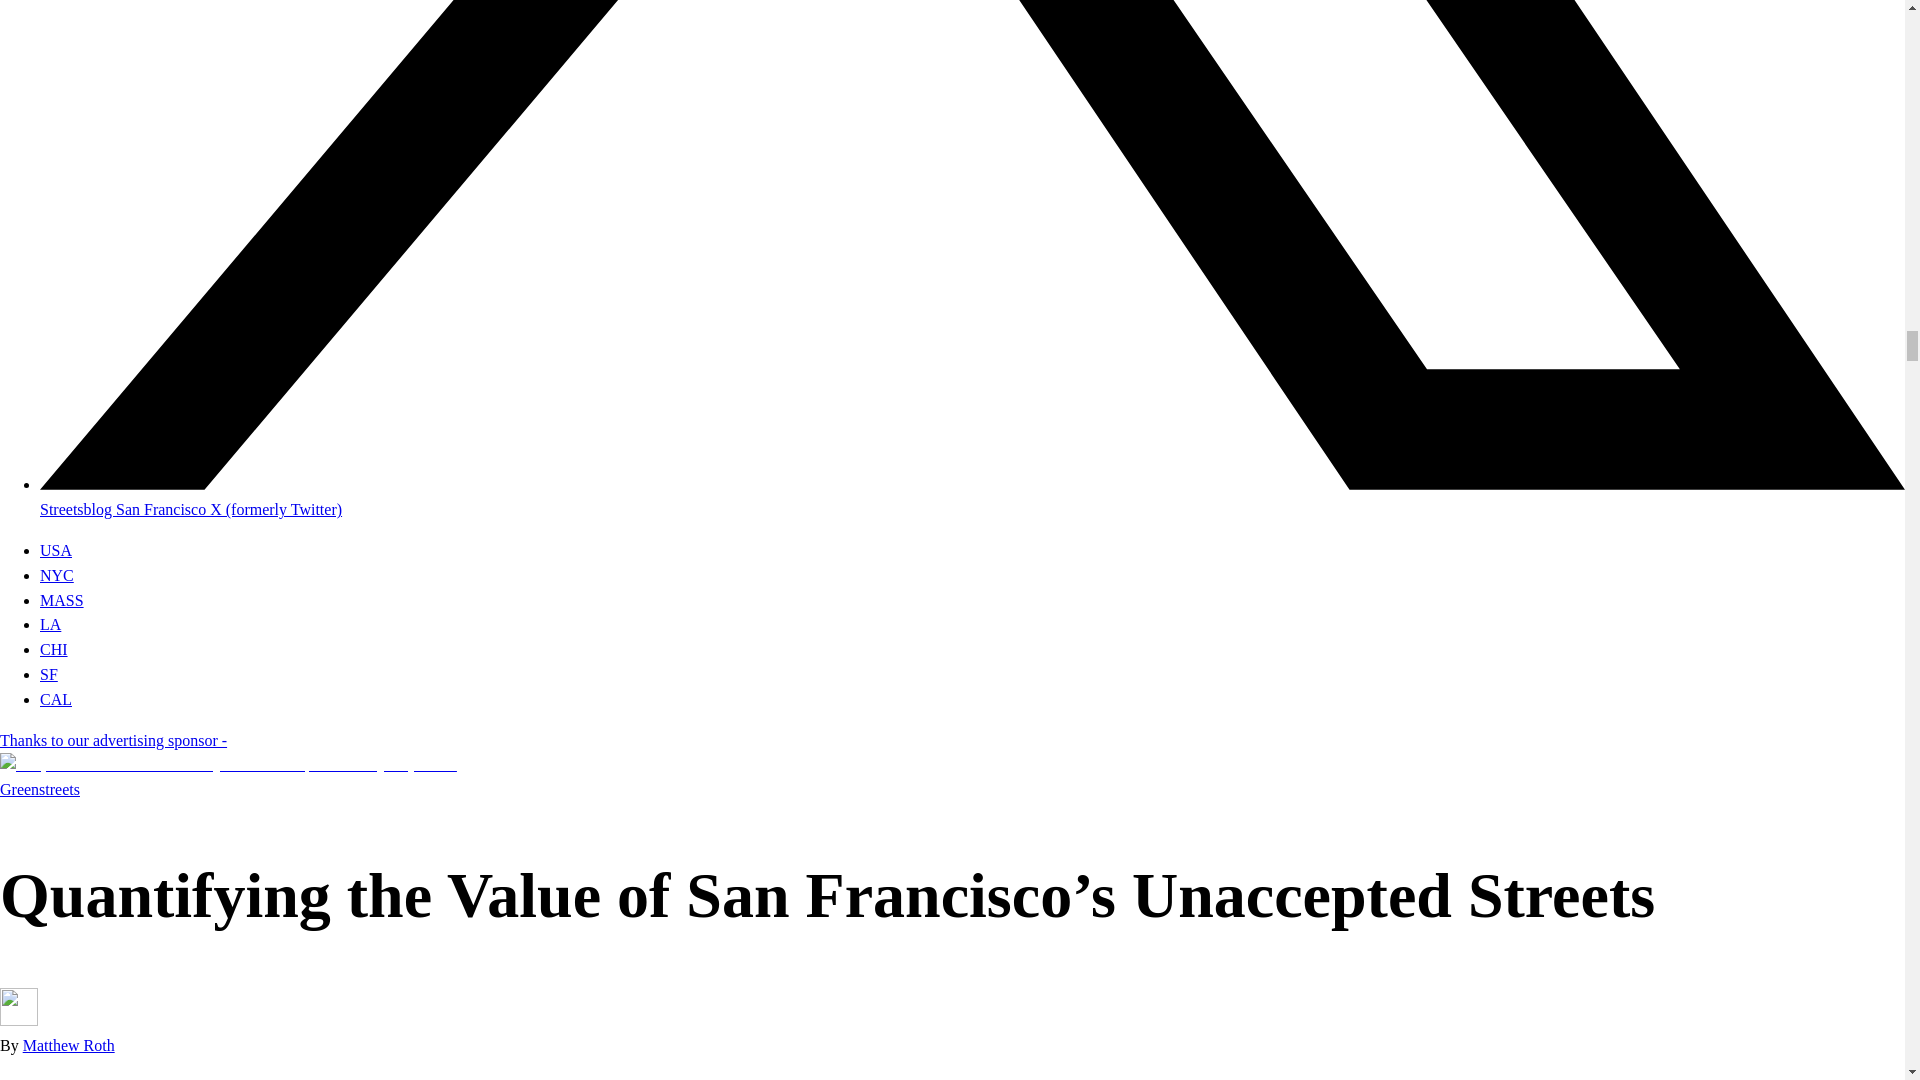  I want to click on CHI, so click(54, 649).